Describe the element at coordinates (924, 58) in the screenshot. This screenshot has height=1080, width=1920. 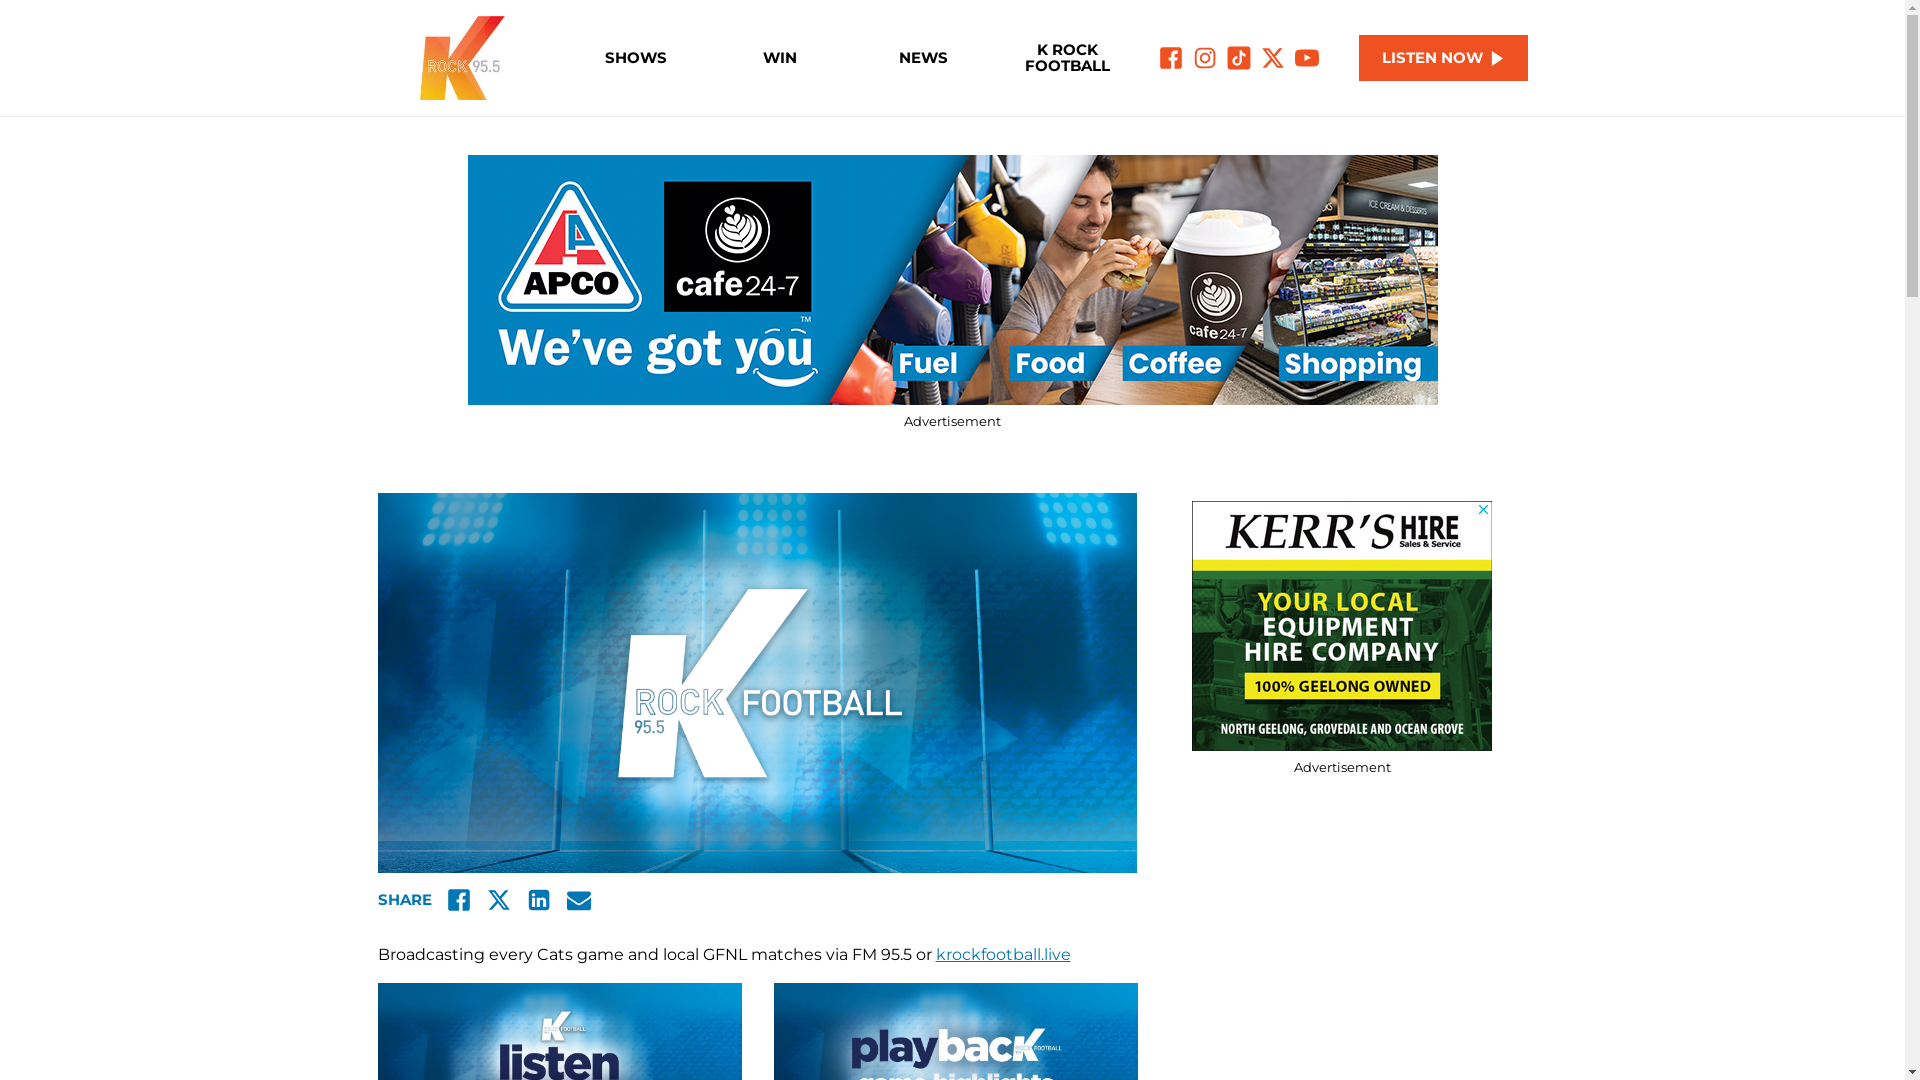
I see `NEWS` at that location.